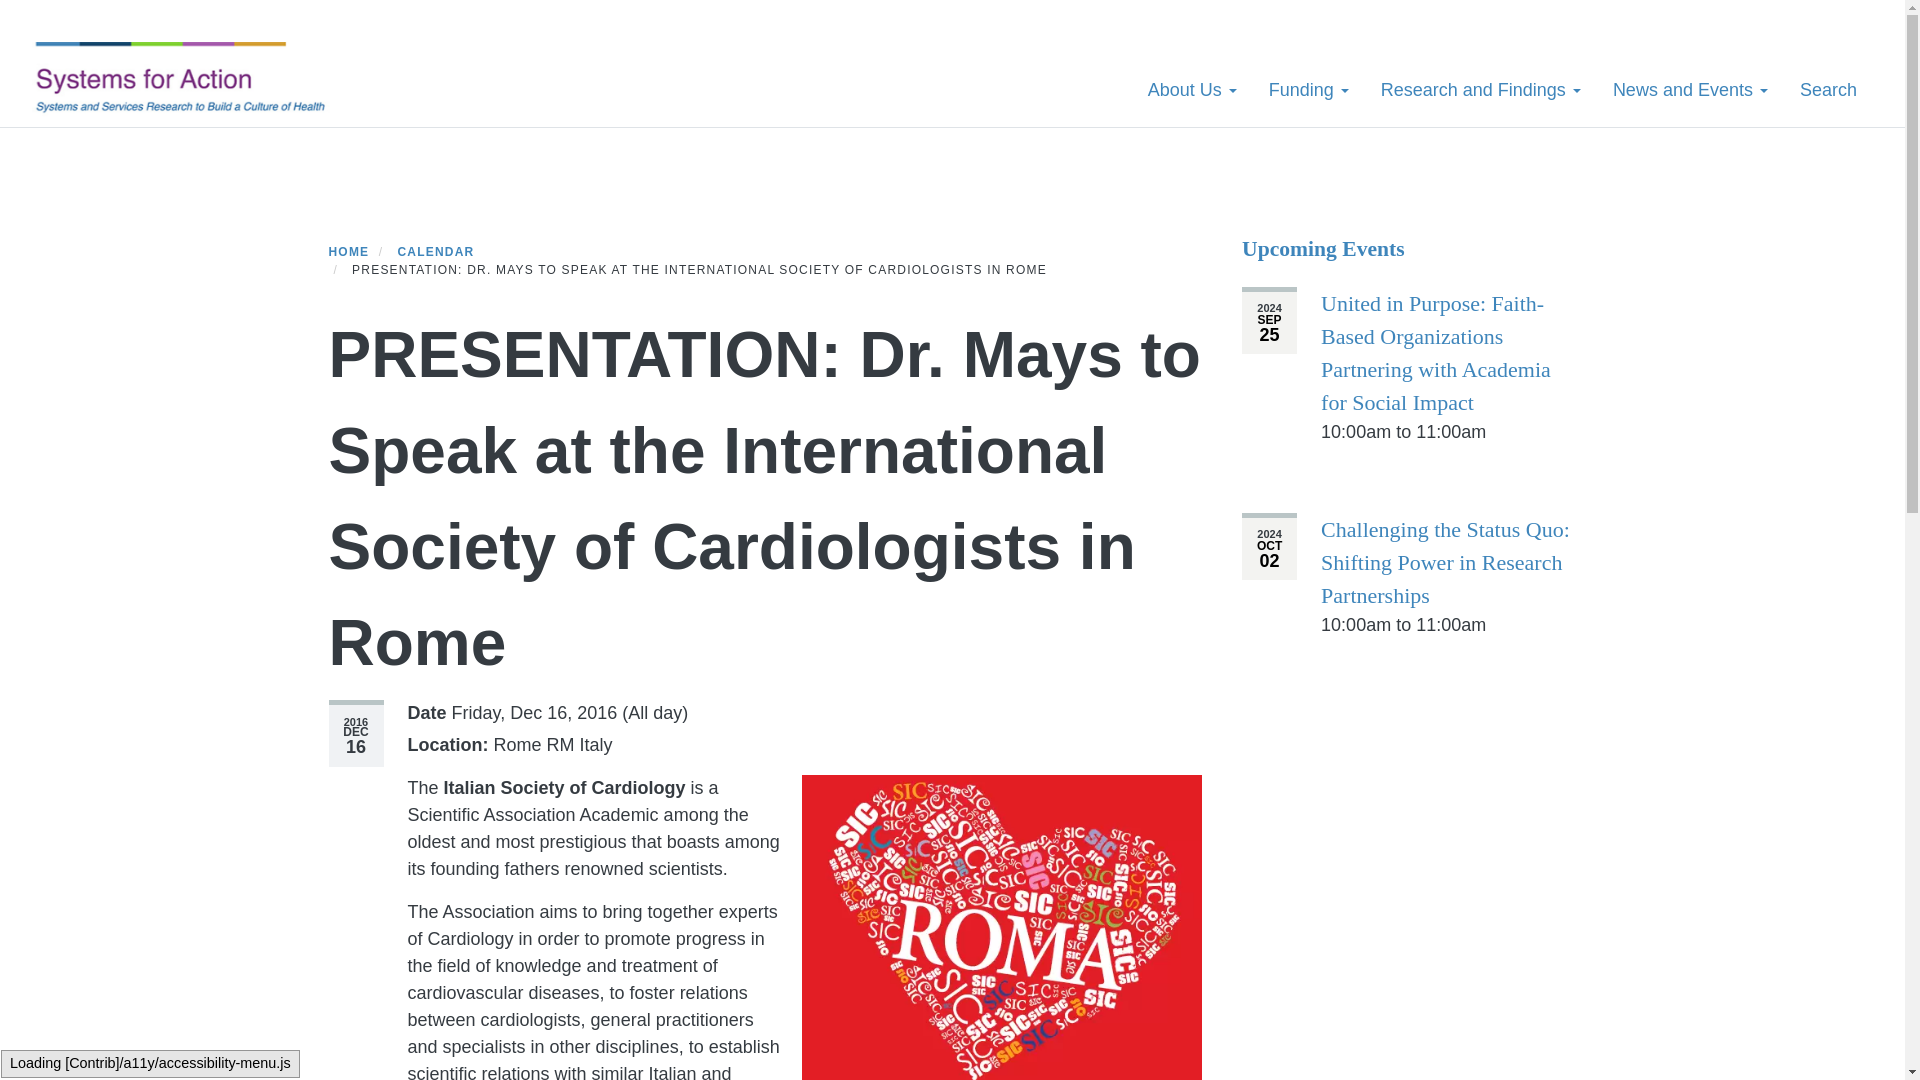 This screenshot has height=1080, width=1920. I want to click on News and Events, so click(1690, 89).